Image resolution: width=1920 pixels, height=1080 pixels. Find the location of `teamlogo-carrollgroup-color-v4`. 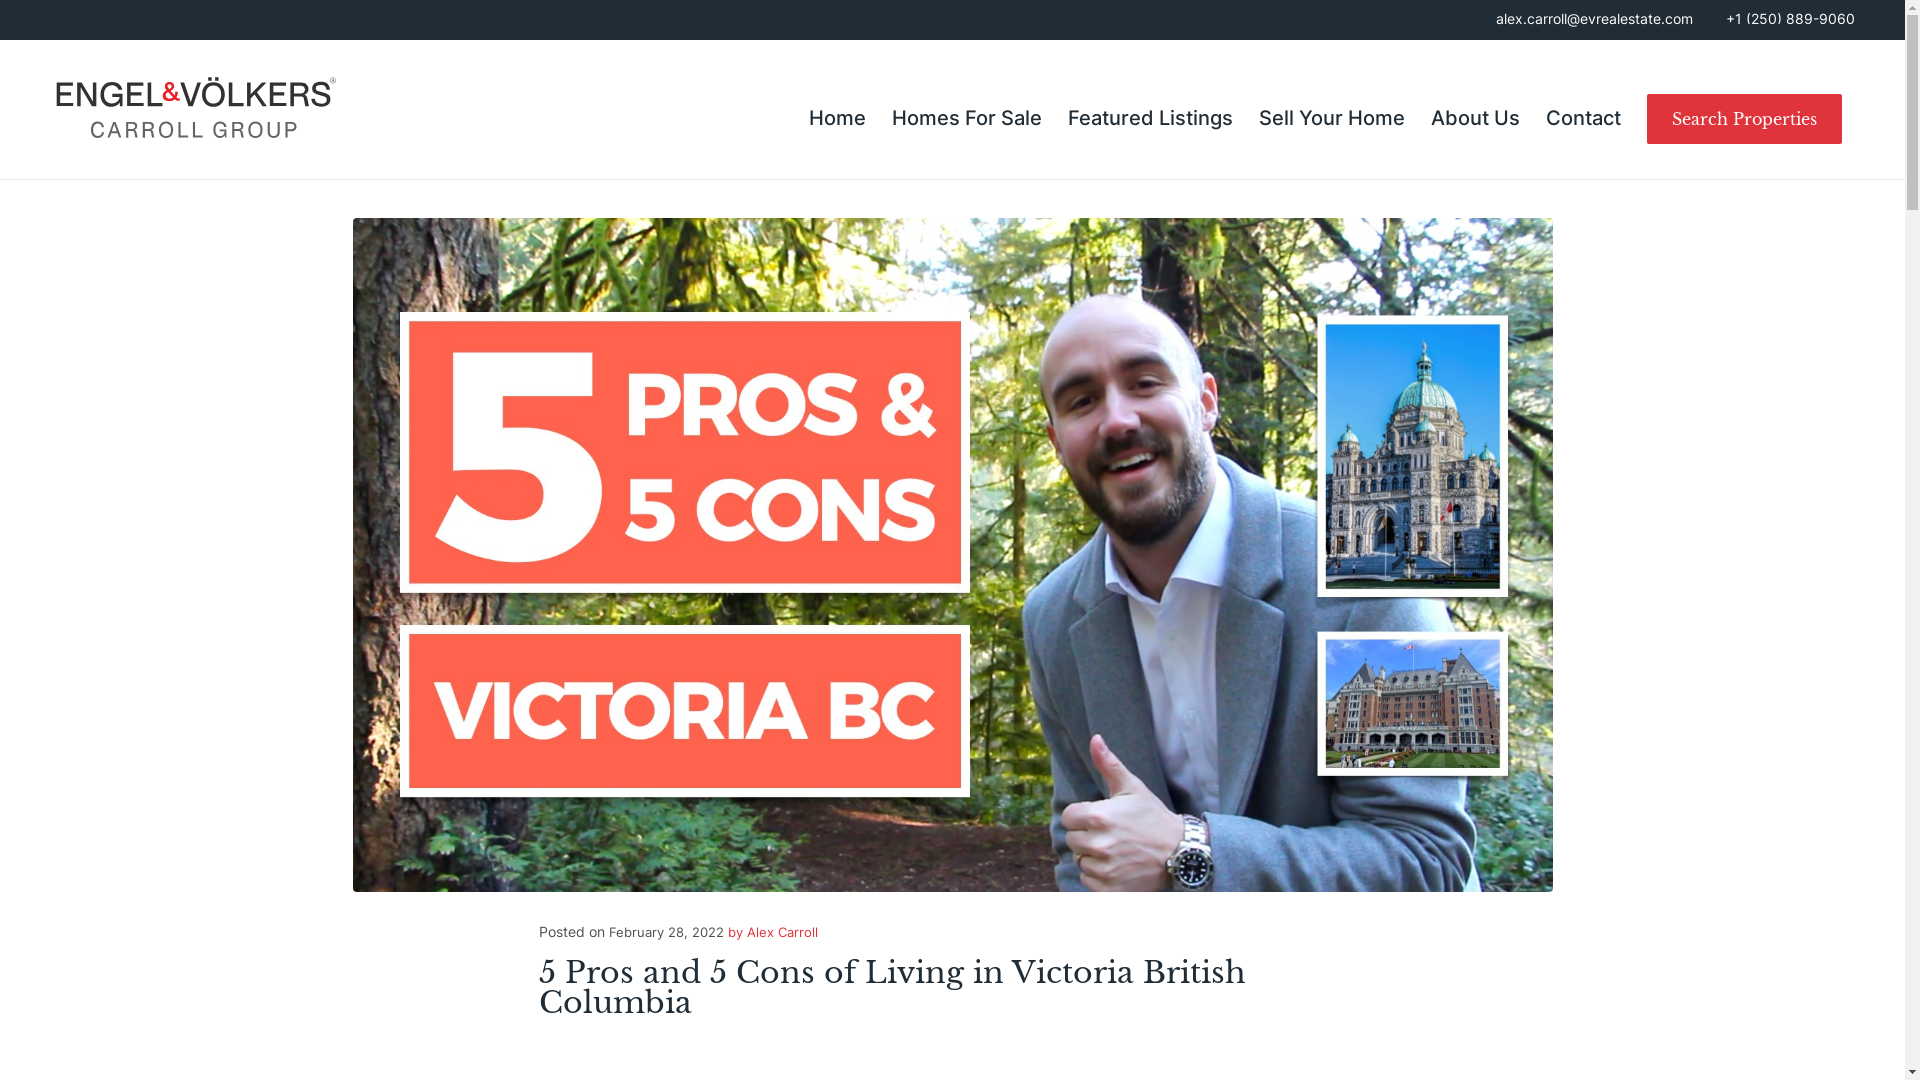

teamlogo-carrollgroup-color-v4 is located at coordinates (194, 108).